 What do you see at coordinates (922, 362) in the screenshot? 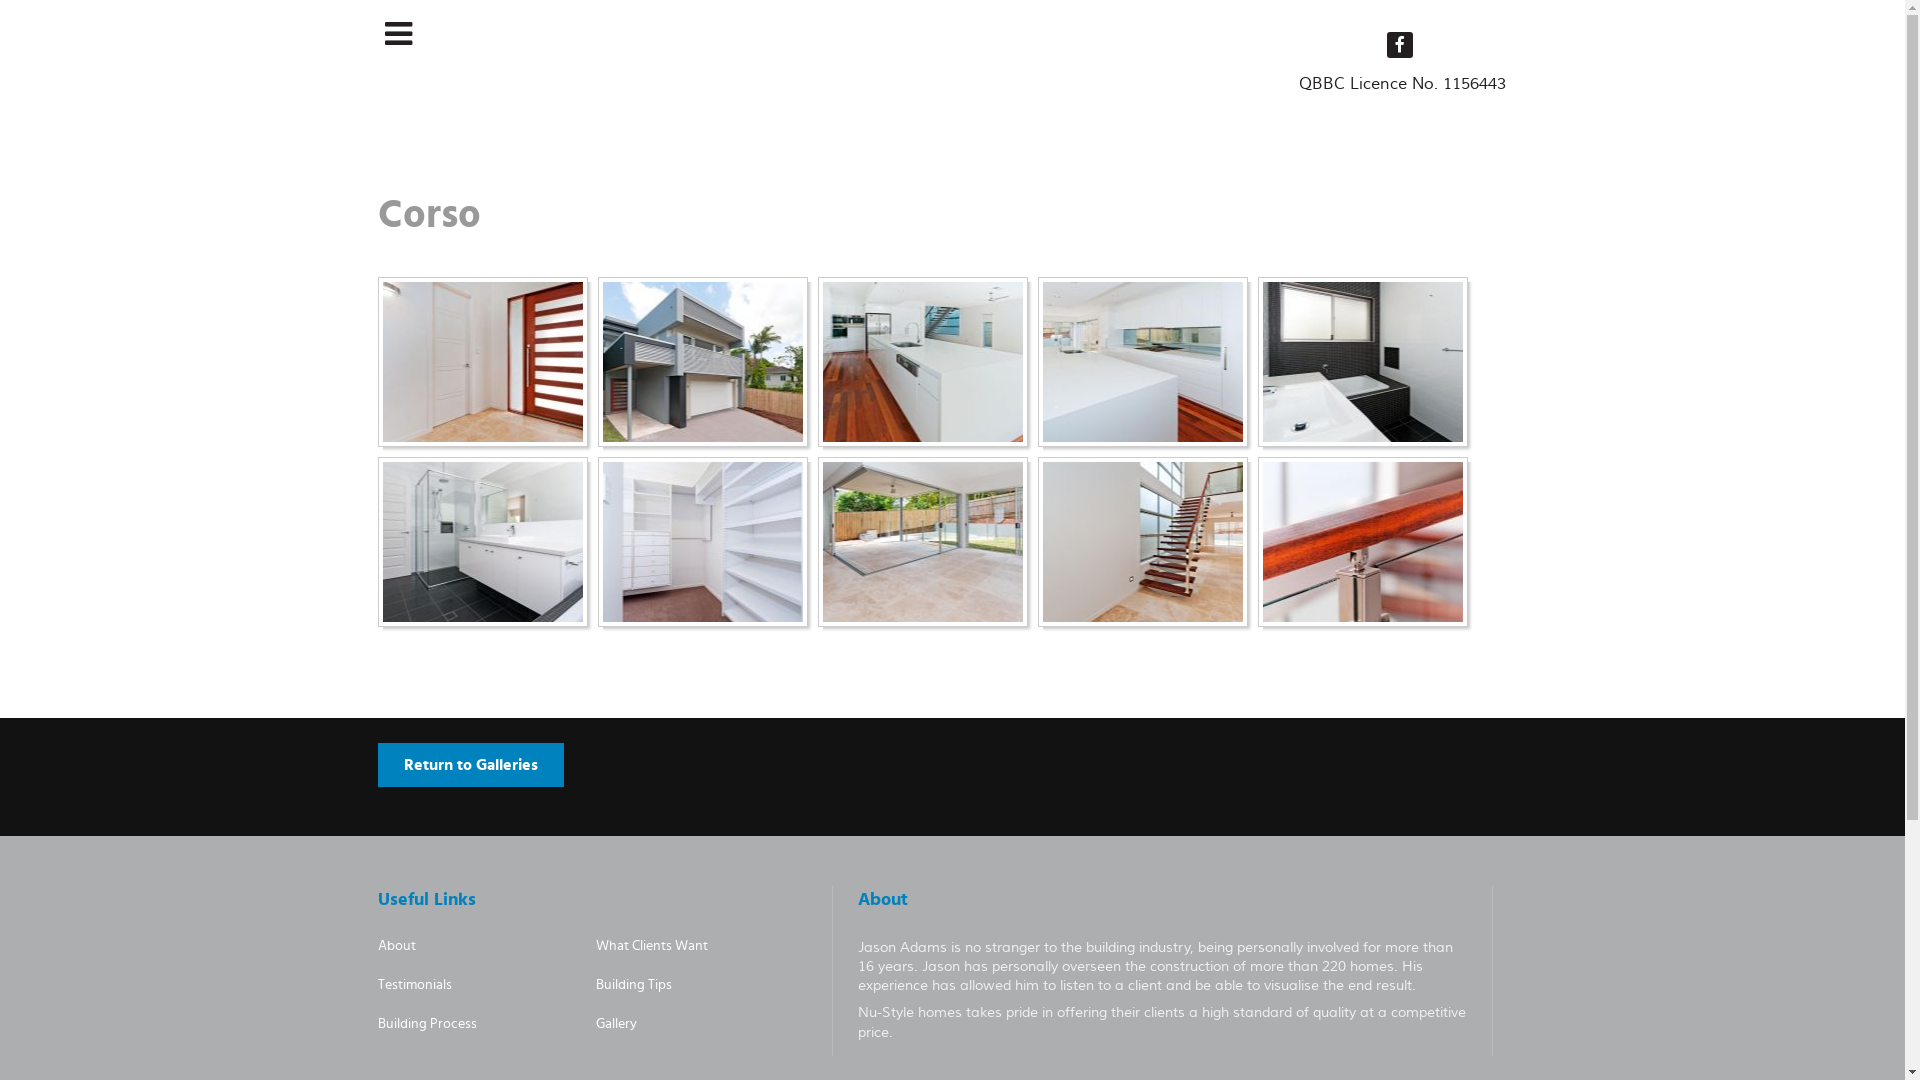
I see `Click to enlarge image Kitchen.jpg` at bounding box center [922, 362].